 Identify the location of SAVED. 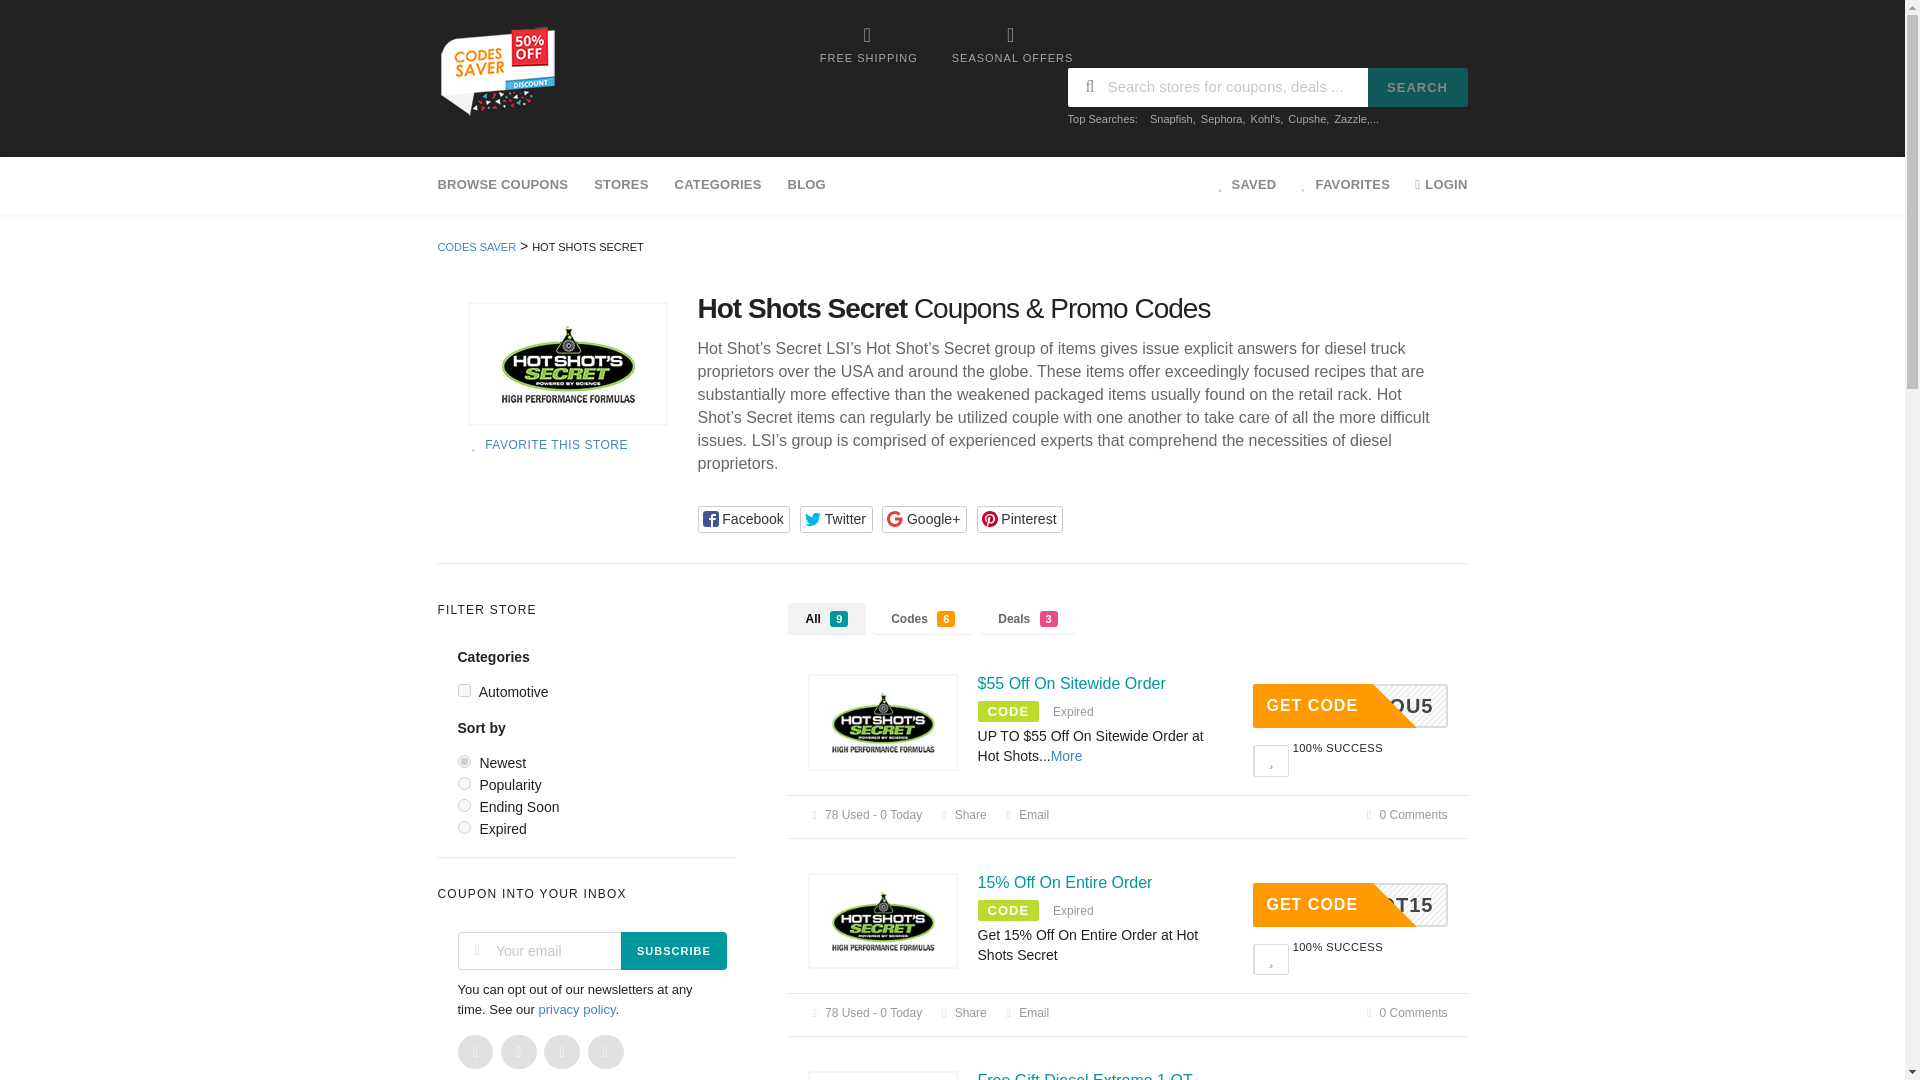
(1248, 184).